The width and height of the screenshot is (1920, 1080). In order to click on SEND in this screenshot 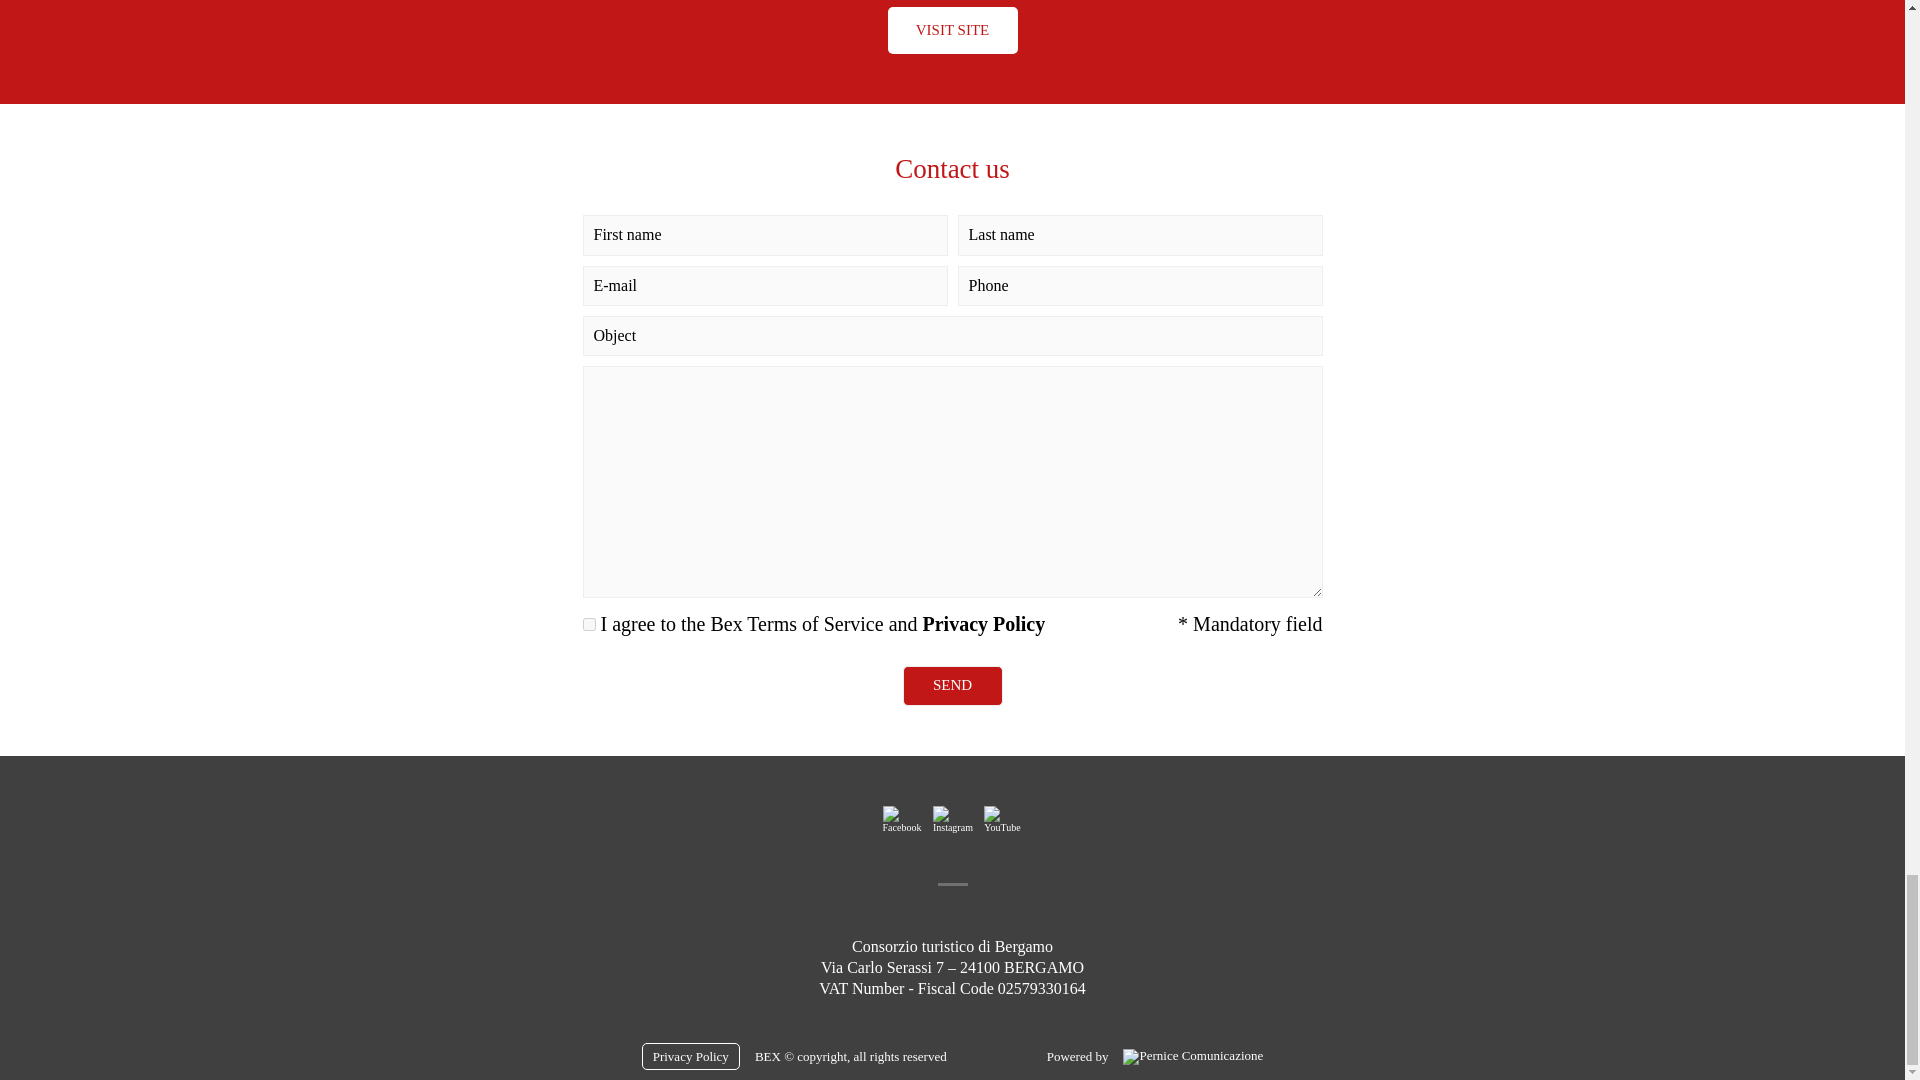, I will do `click(952, 686)`.